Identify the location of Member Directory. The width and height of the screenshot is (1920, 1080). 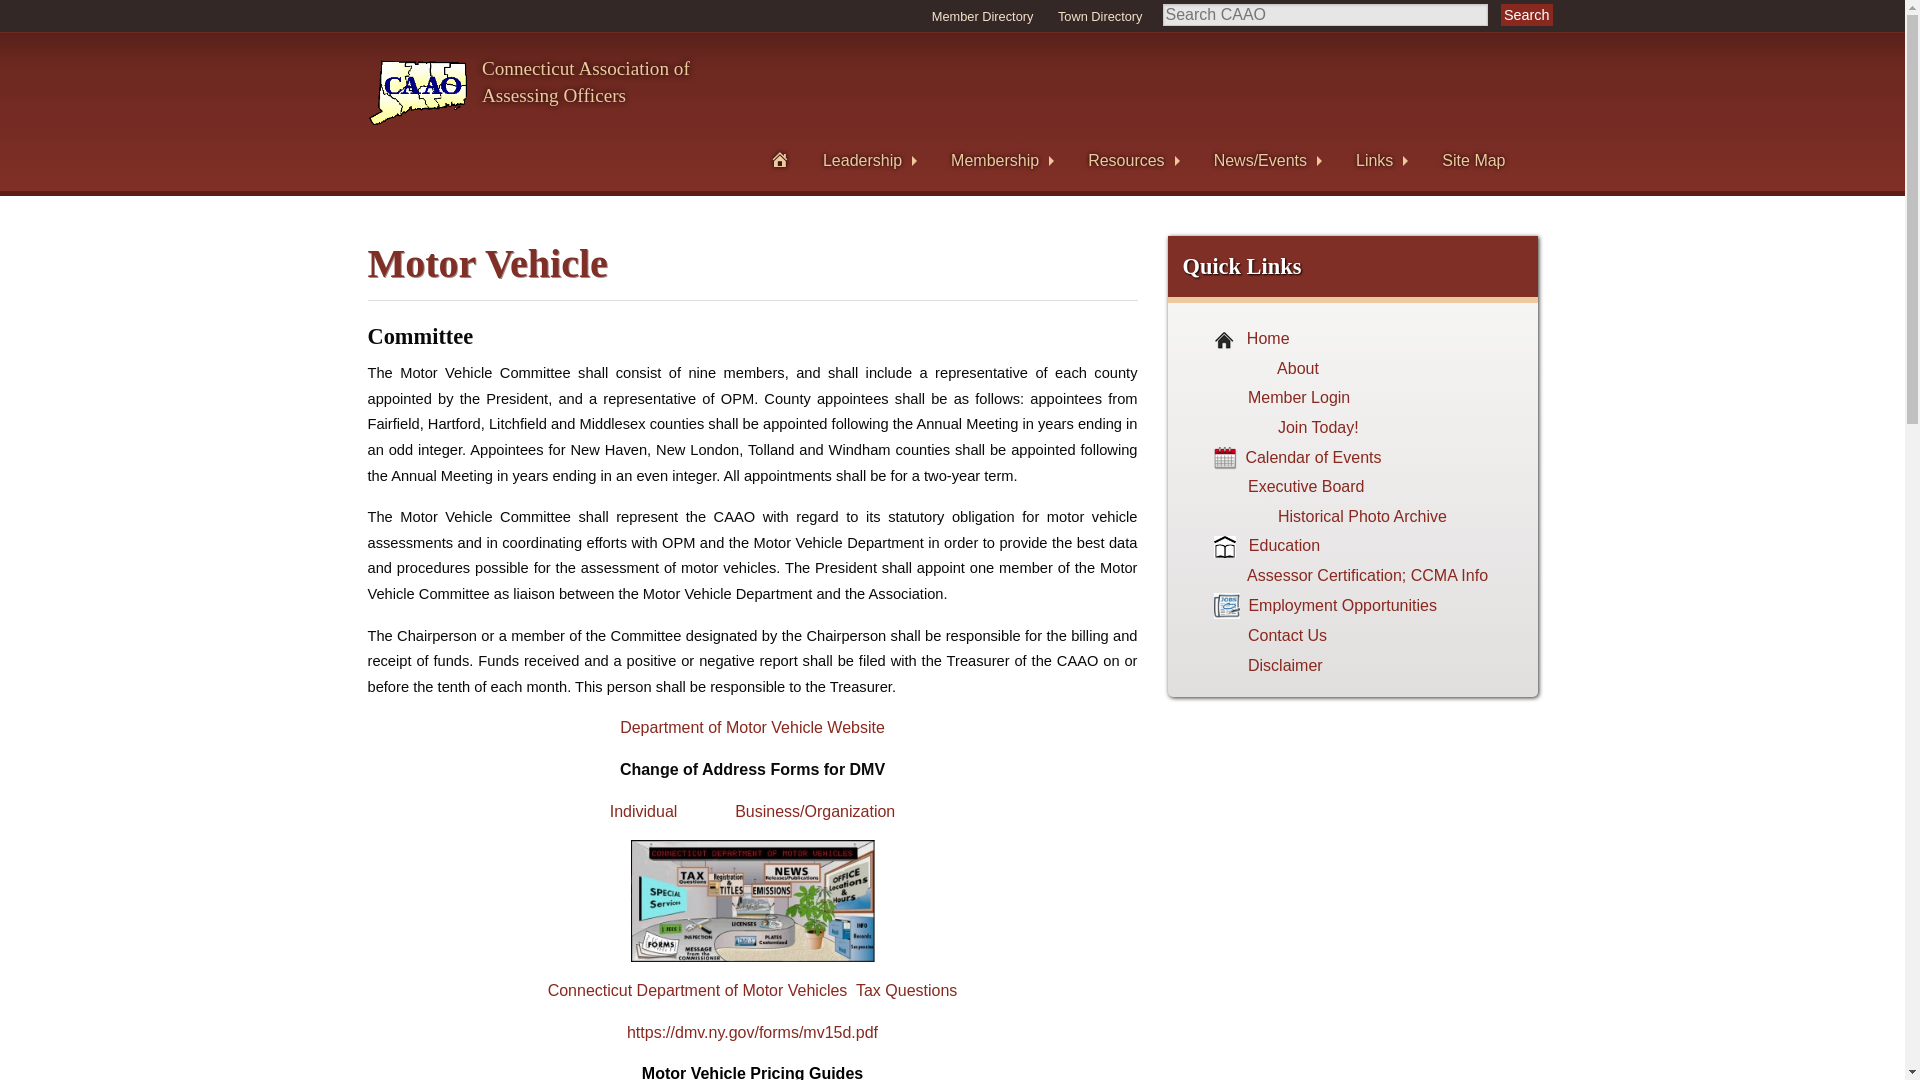
(1134, 160).